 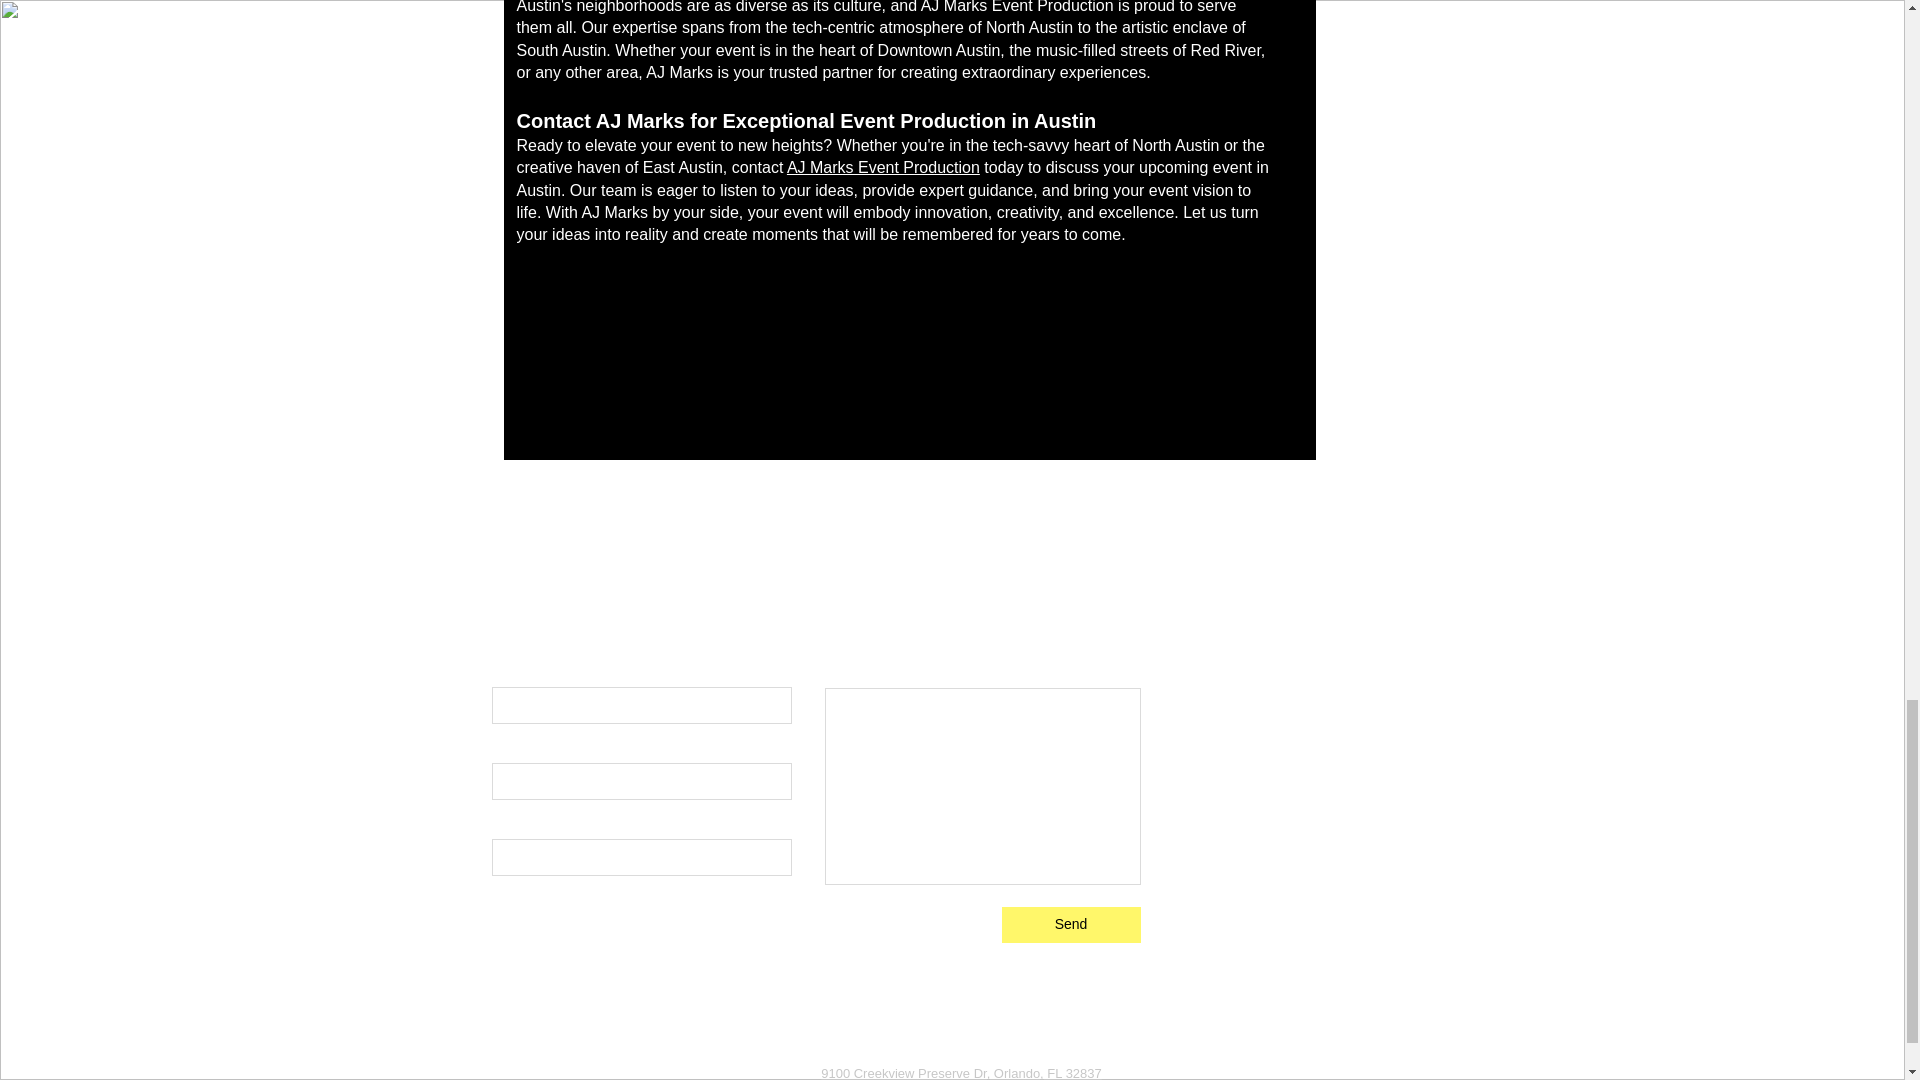 I want to click on Send, so click(x=1071, y=924).